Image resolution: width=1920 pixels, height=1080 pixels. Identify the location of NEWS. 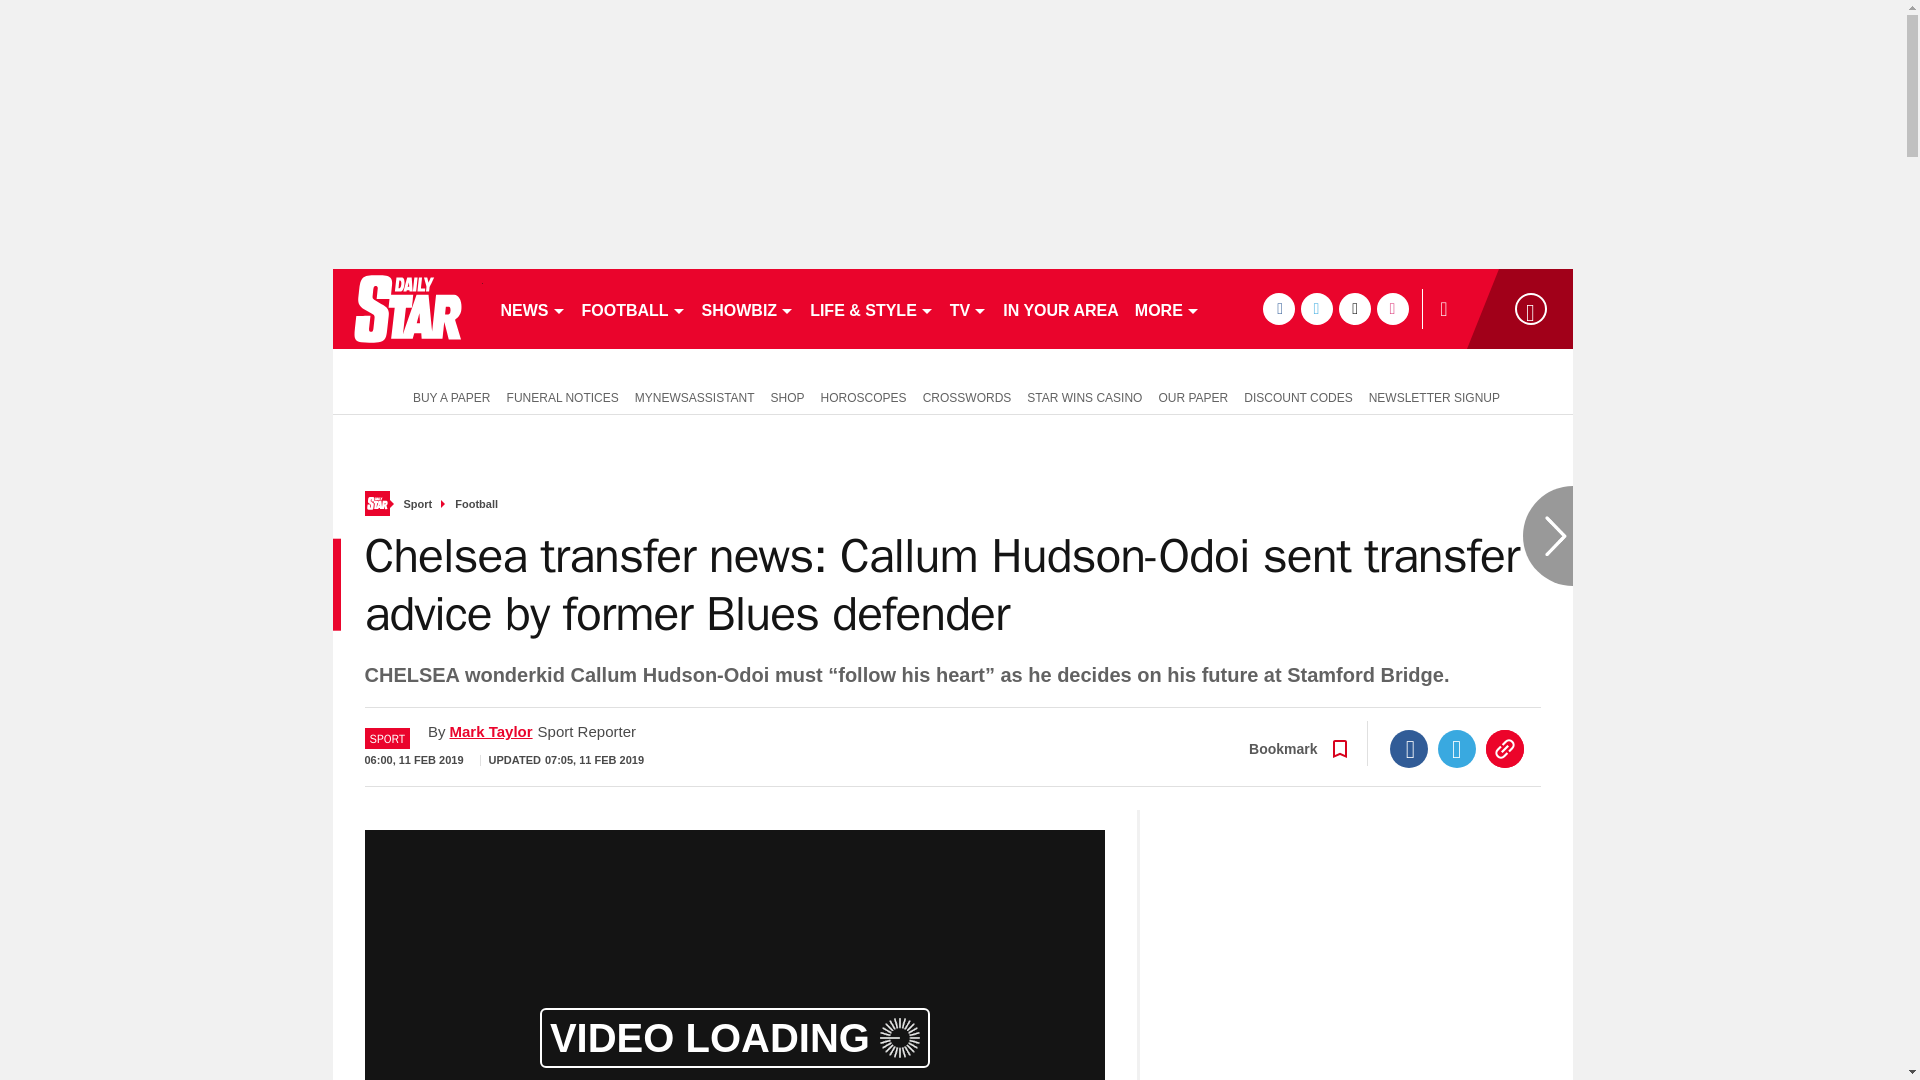
(532, 308).